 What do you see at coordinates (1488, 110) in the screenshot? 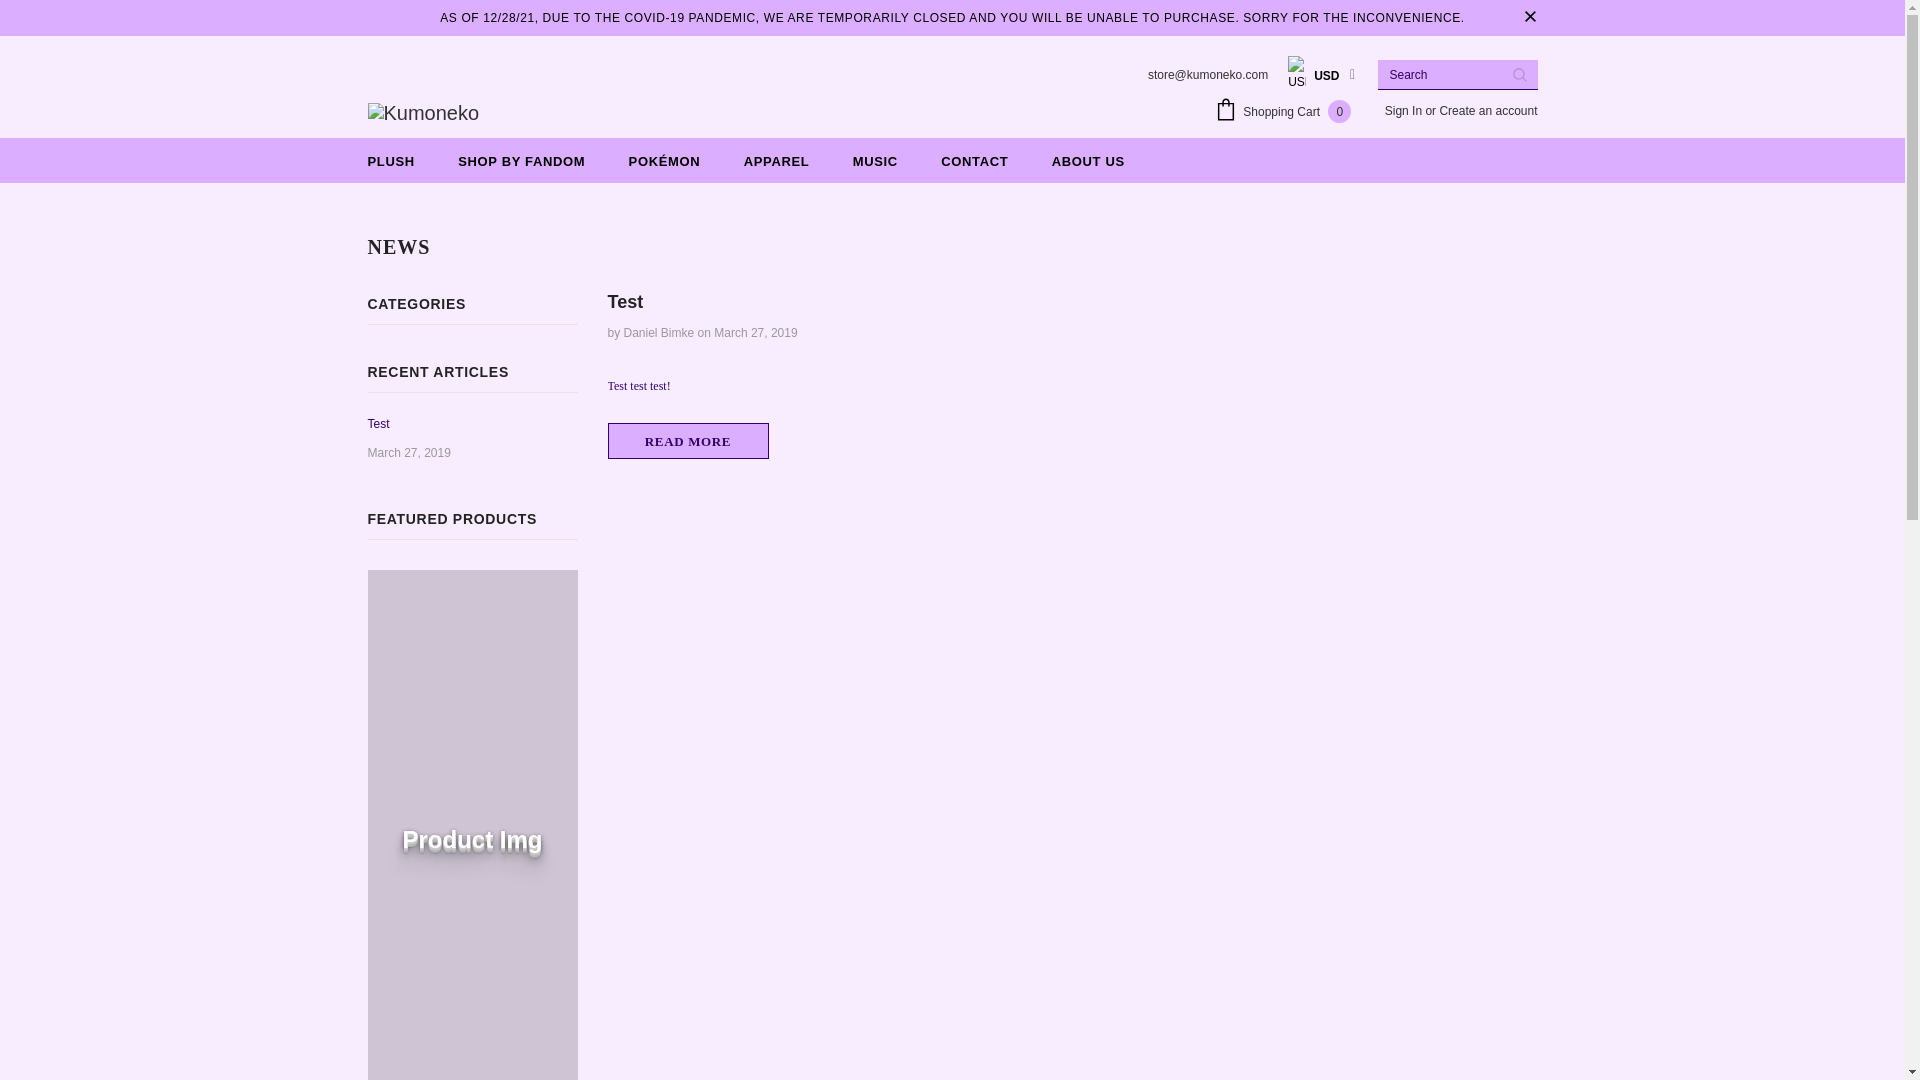
I see `Create an account` at bounding box center [1488, 110].